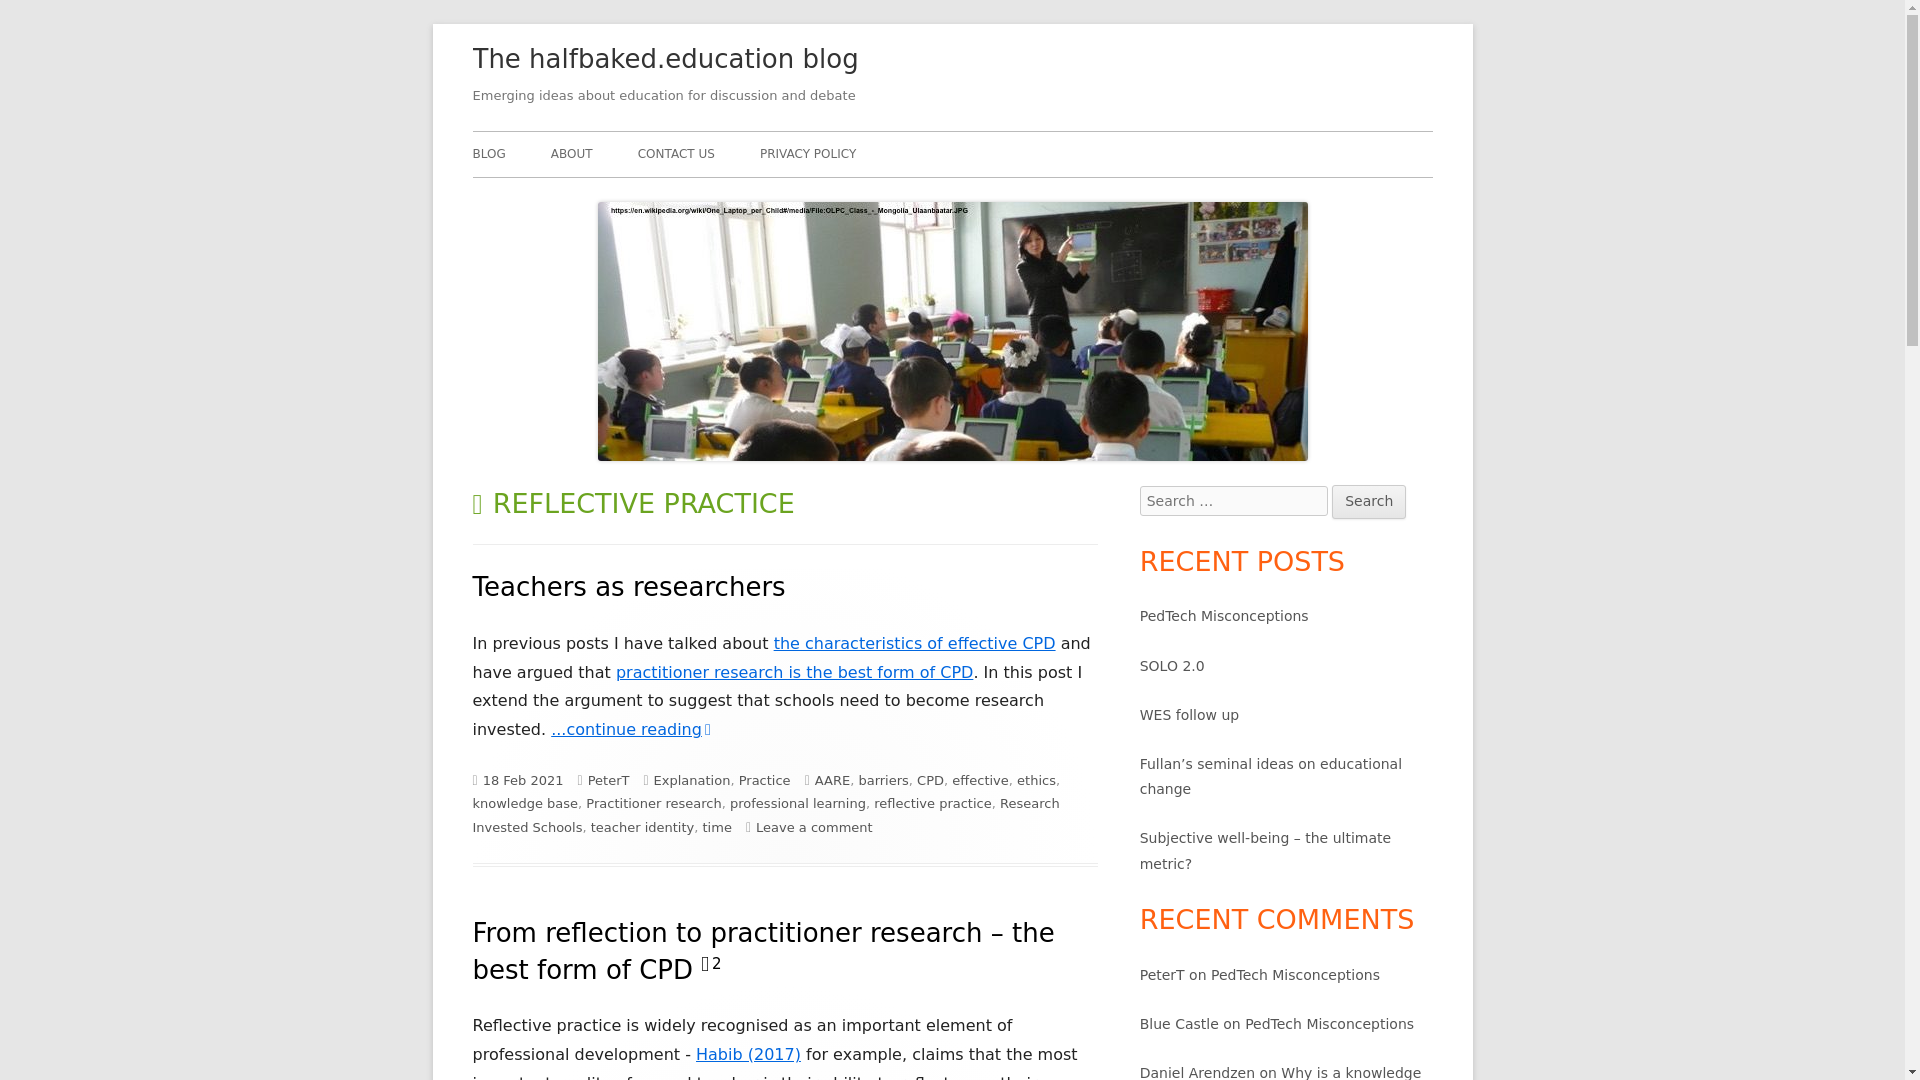  What do you see at coordinates (643, 826) in the screenshot?
I see `teacher identity` at bounding box center [643, 826].